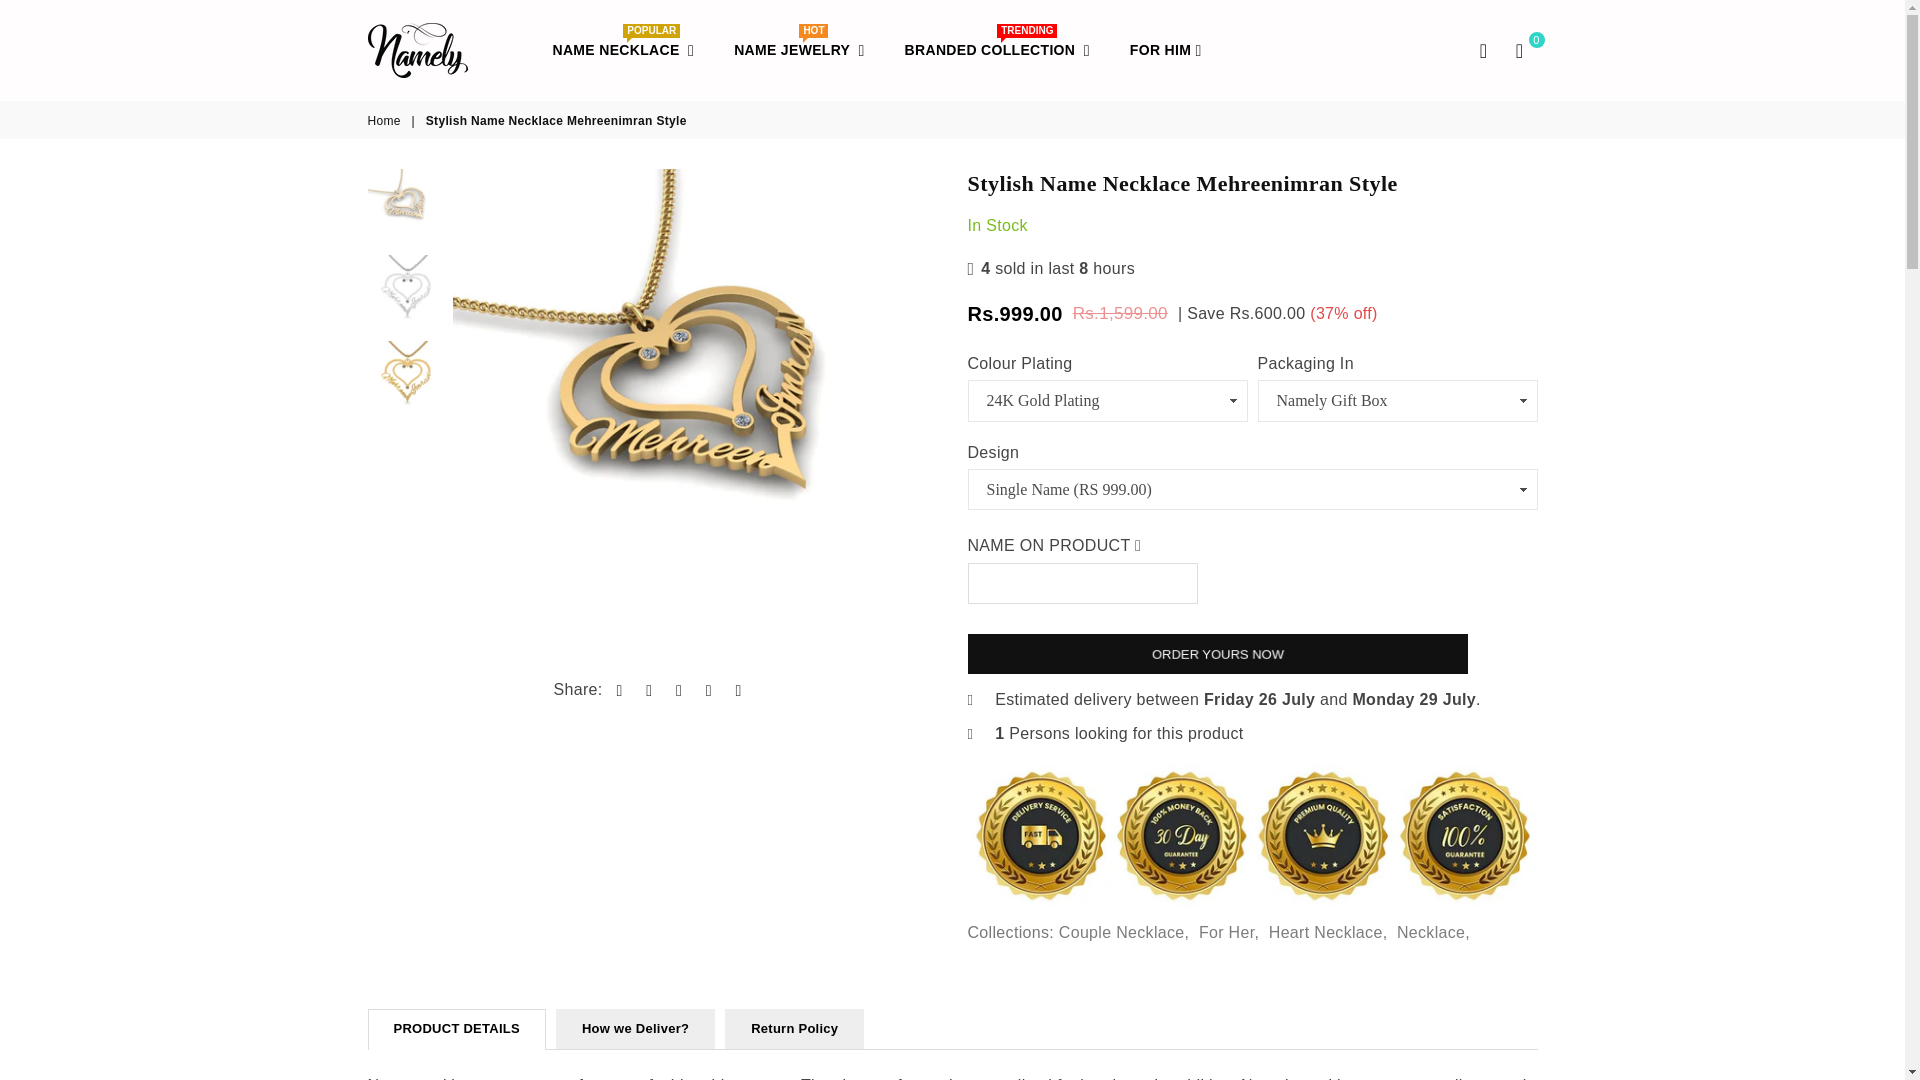 The image size is (1920, 1080). What do you see at coordinates (648, 690) in the screenshot?
I see `Share on Linked In` at bounding box center [648, 690].